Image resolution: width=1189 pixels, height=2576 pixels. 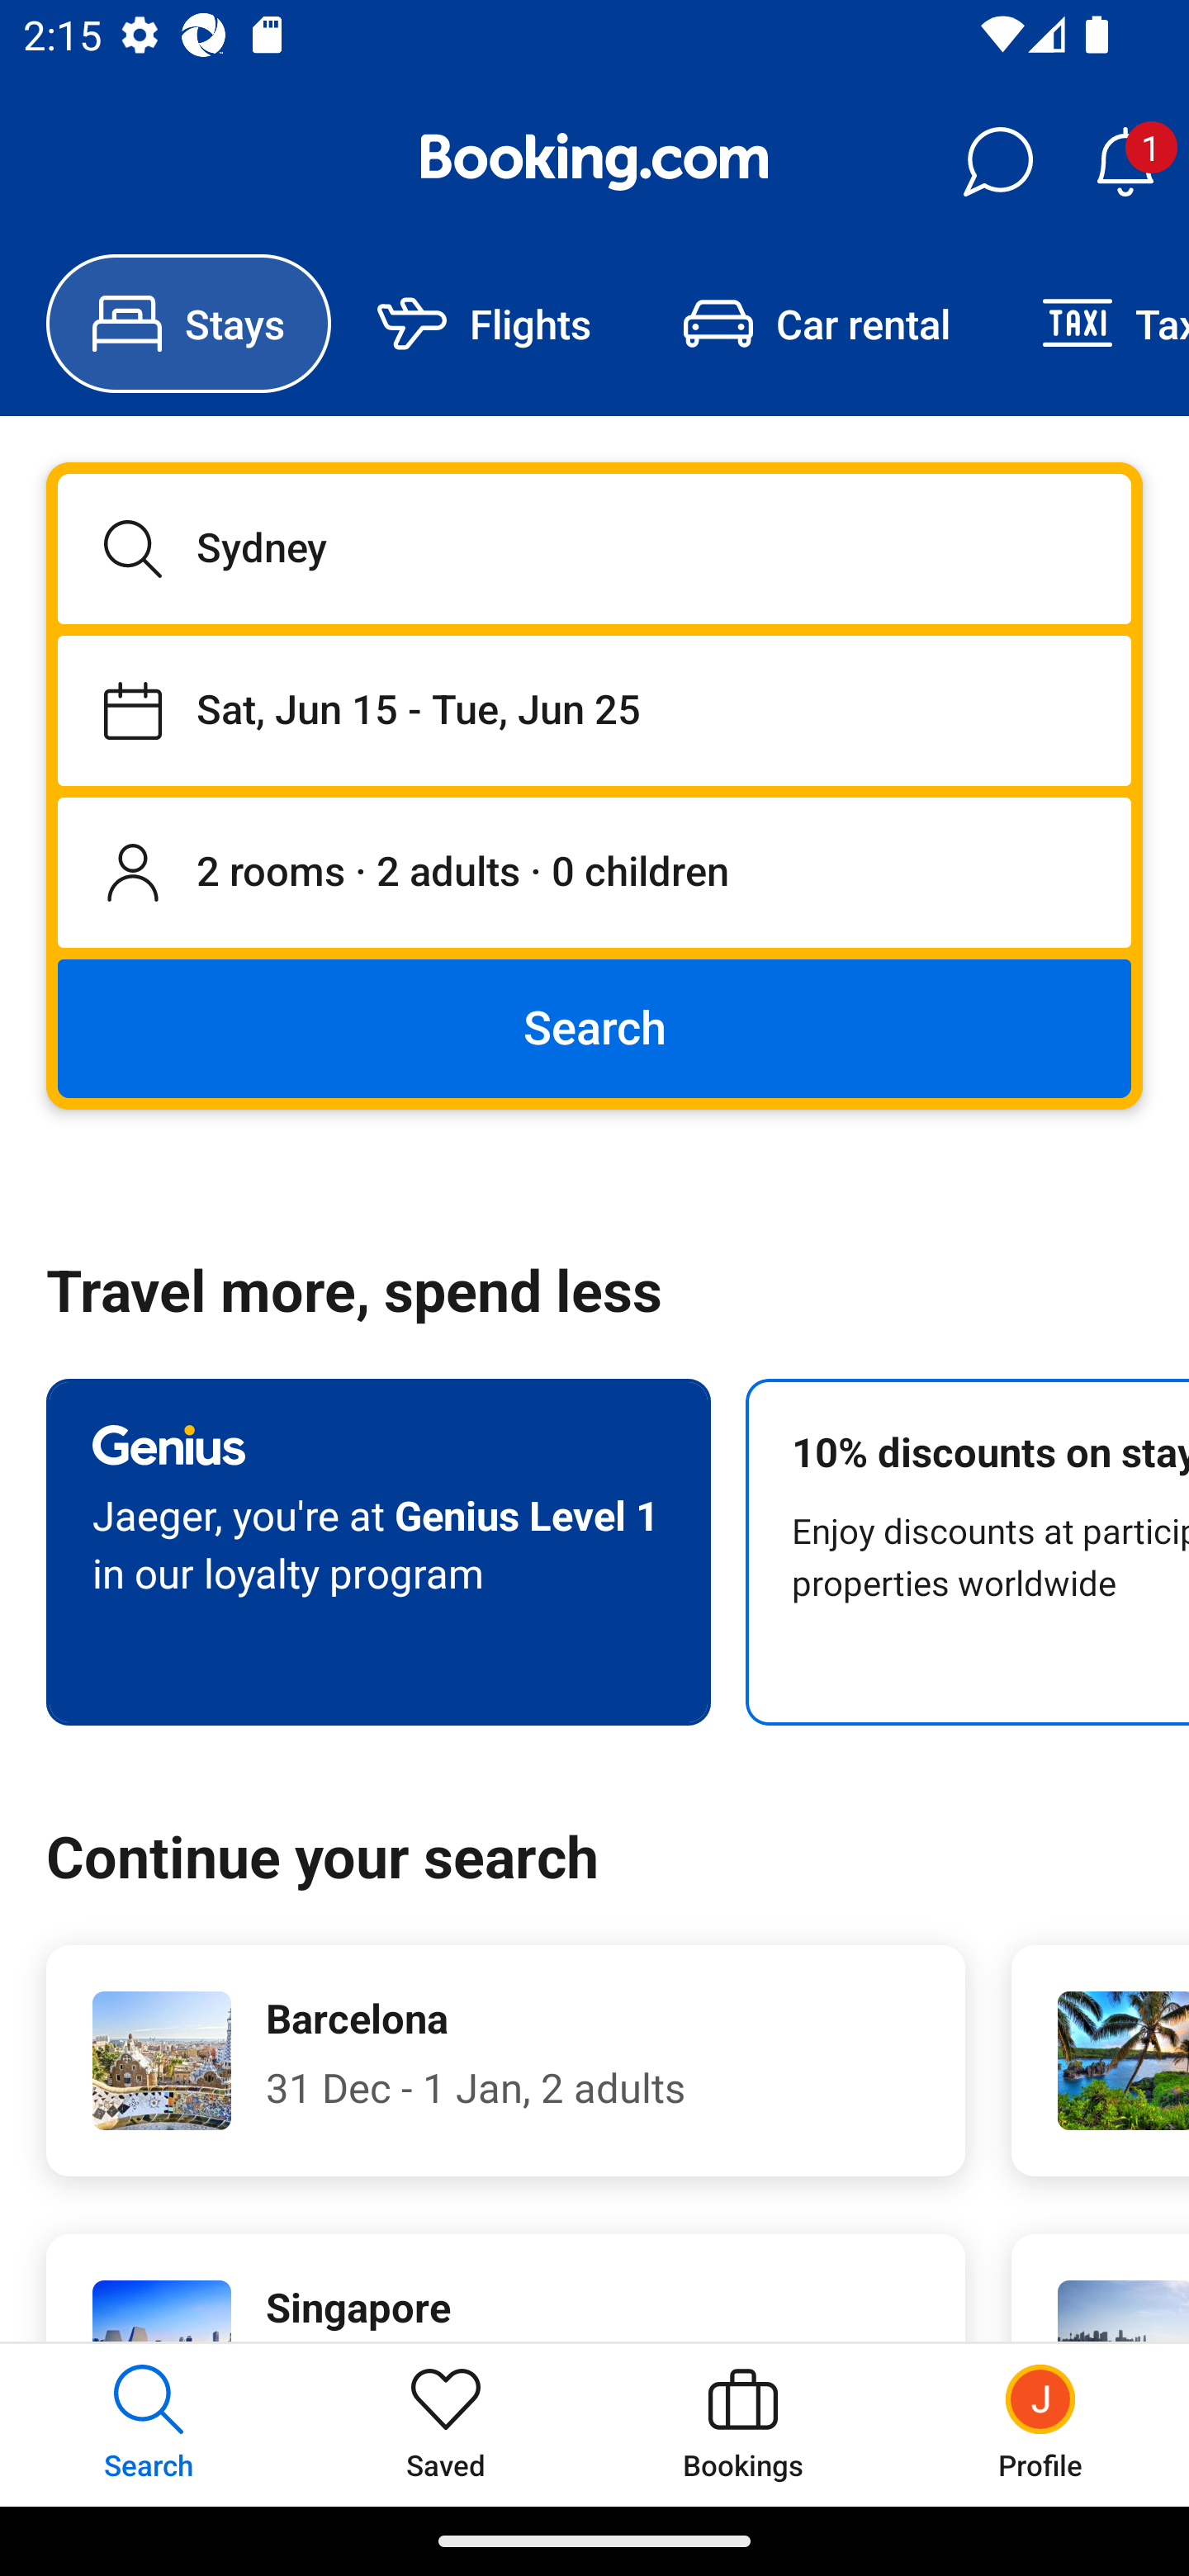 I want to click on Flights, so click(x=484, y=324).